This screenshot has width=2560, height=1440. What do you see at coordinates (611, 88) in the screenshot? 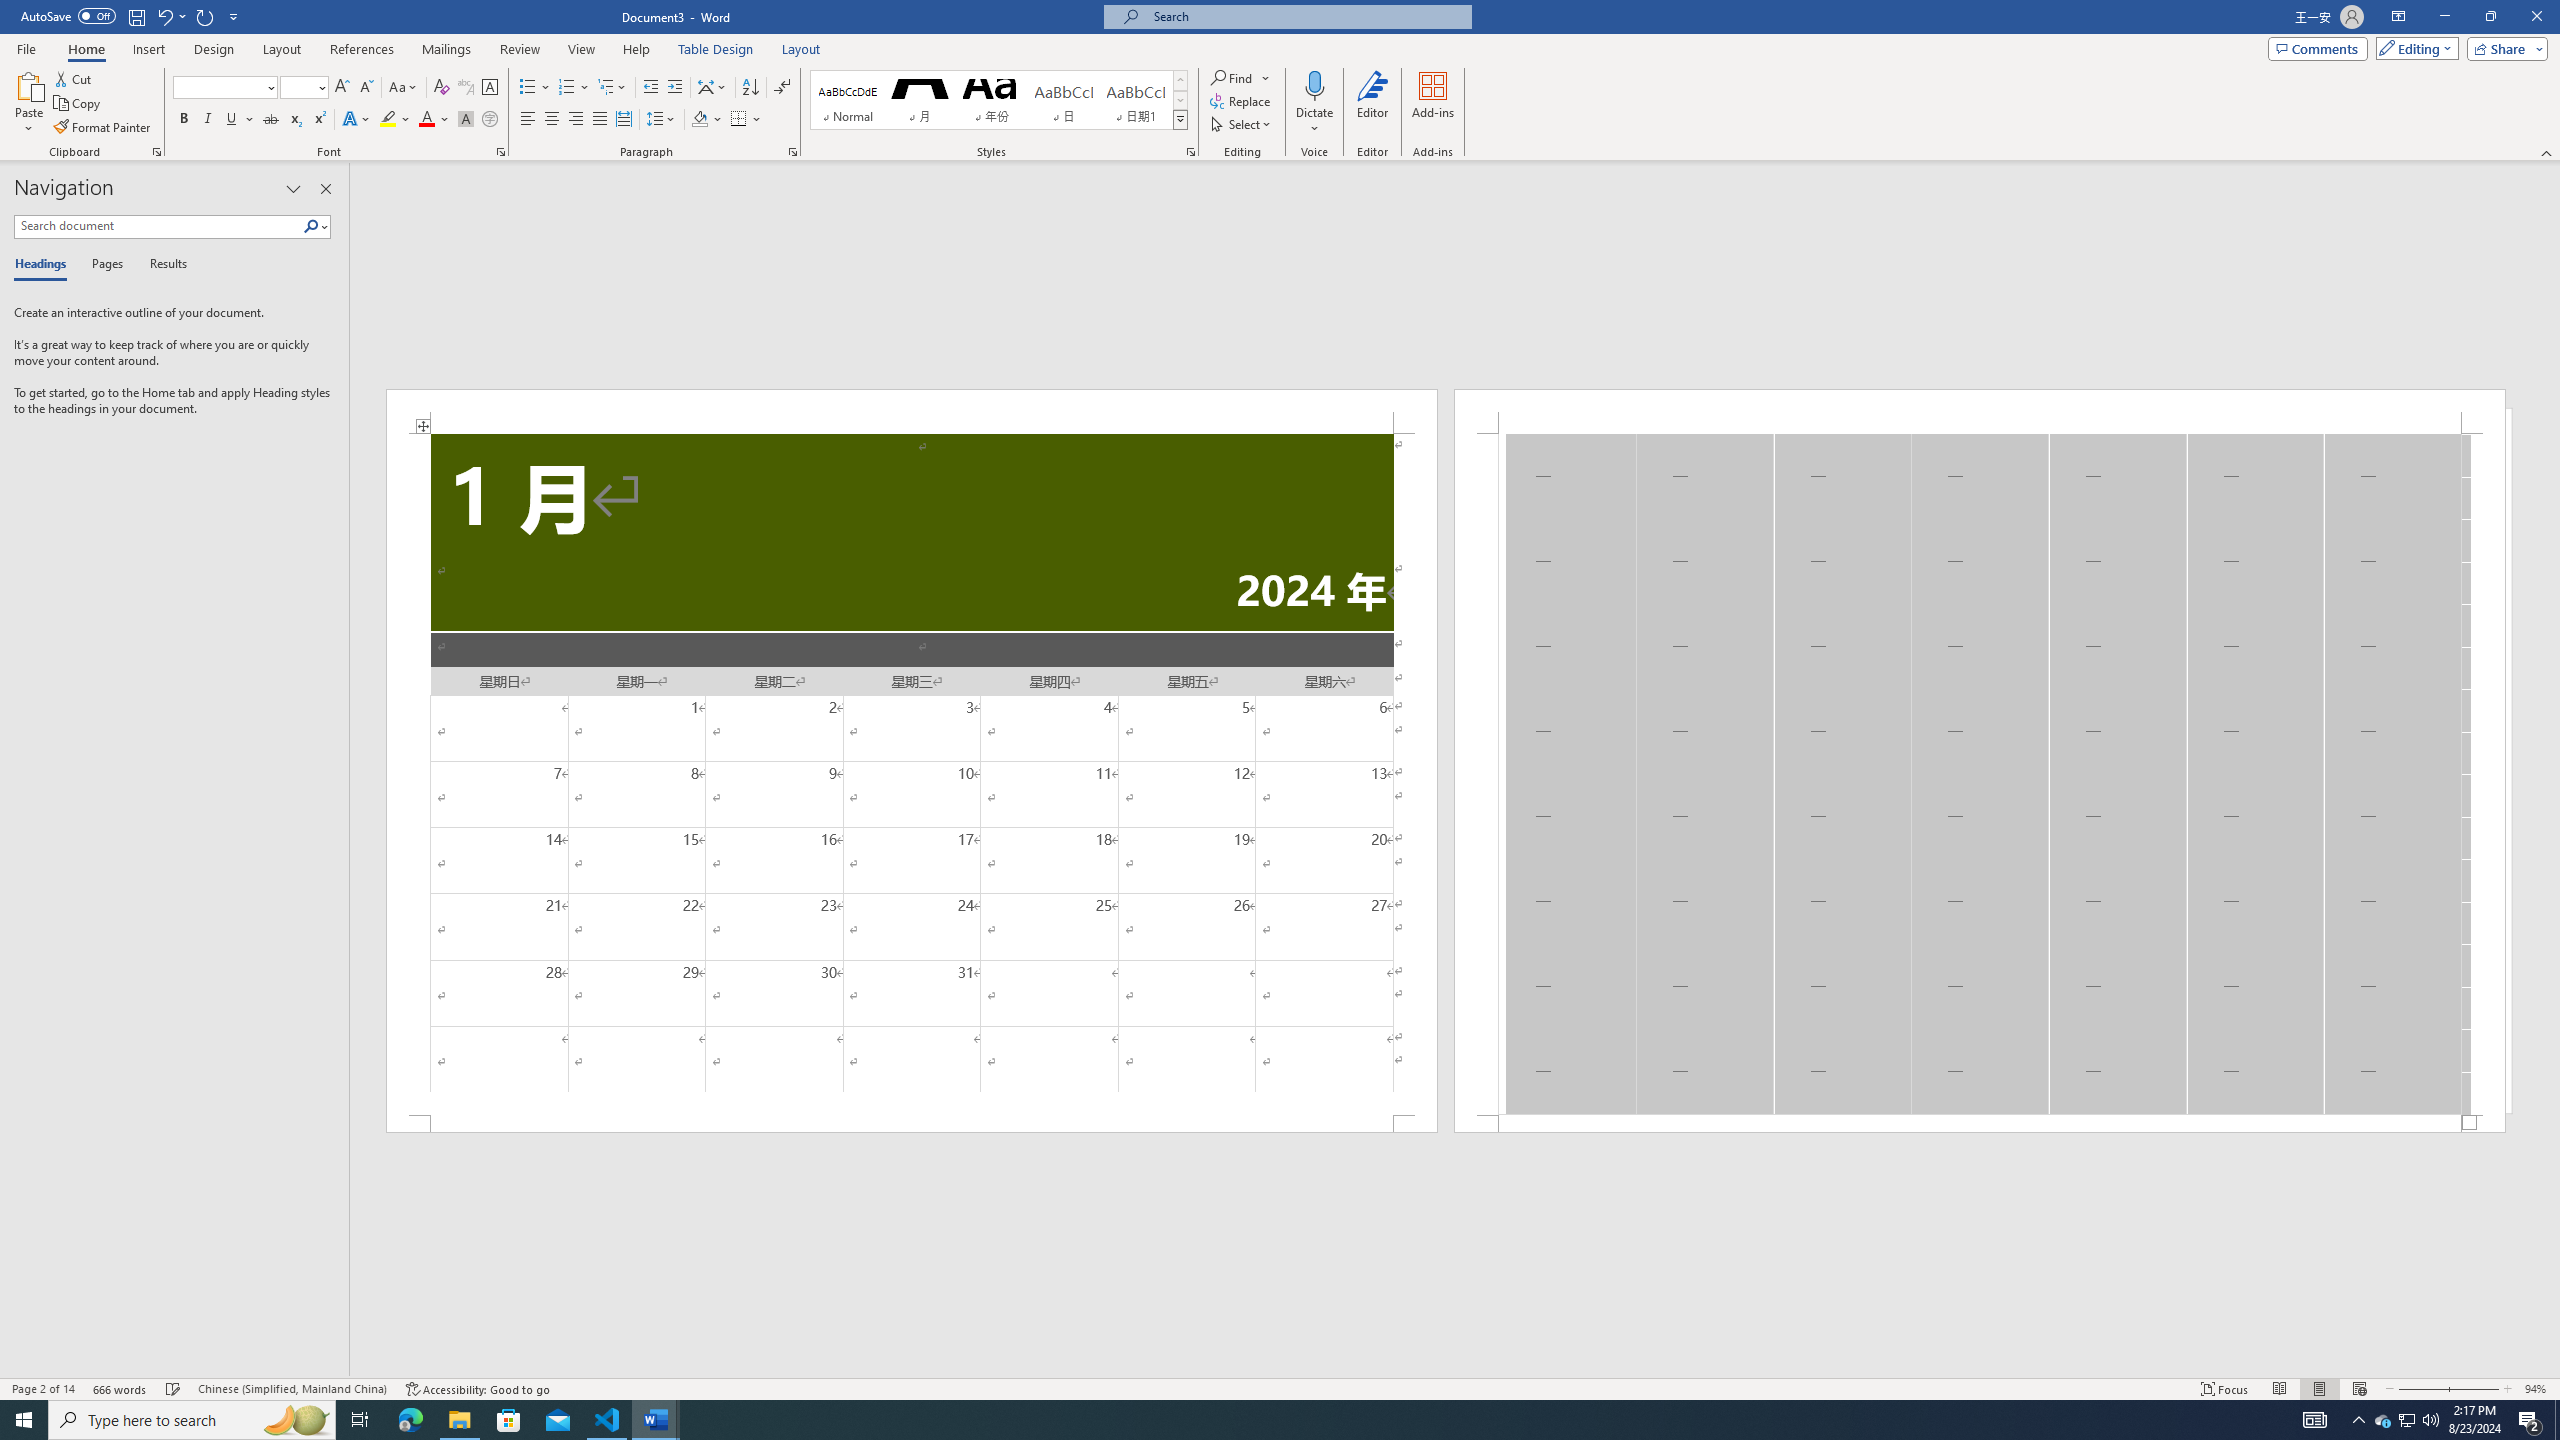
I see `Multilevel List` at bounding box center [611, 88].